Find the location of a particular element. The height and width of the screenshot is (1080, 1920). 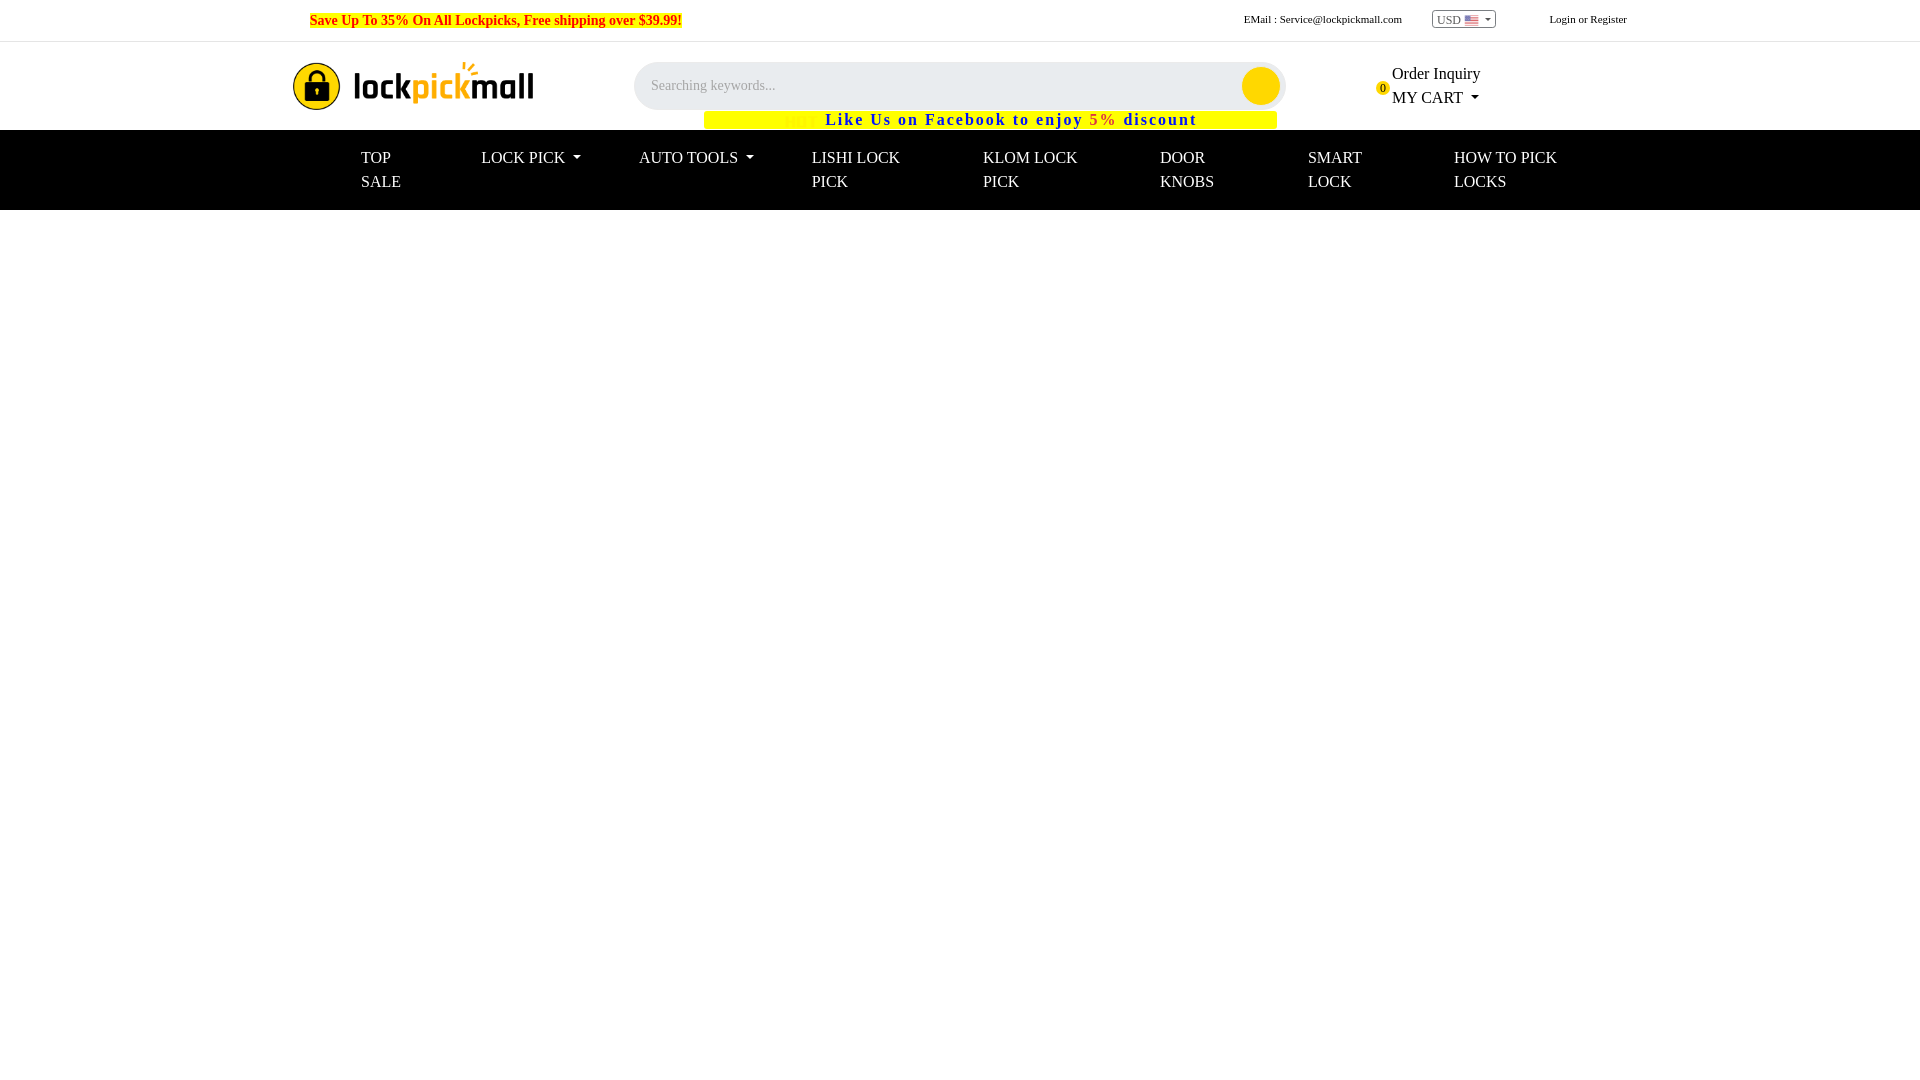

Order Inquiry is located at coordinates (718, 158).